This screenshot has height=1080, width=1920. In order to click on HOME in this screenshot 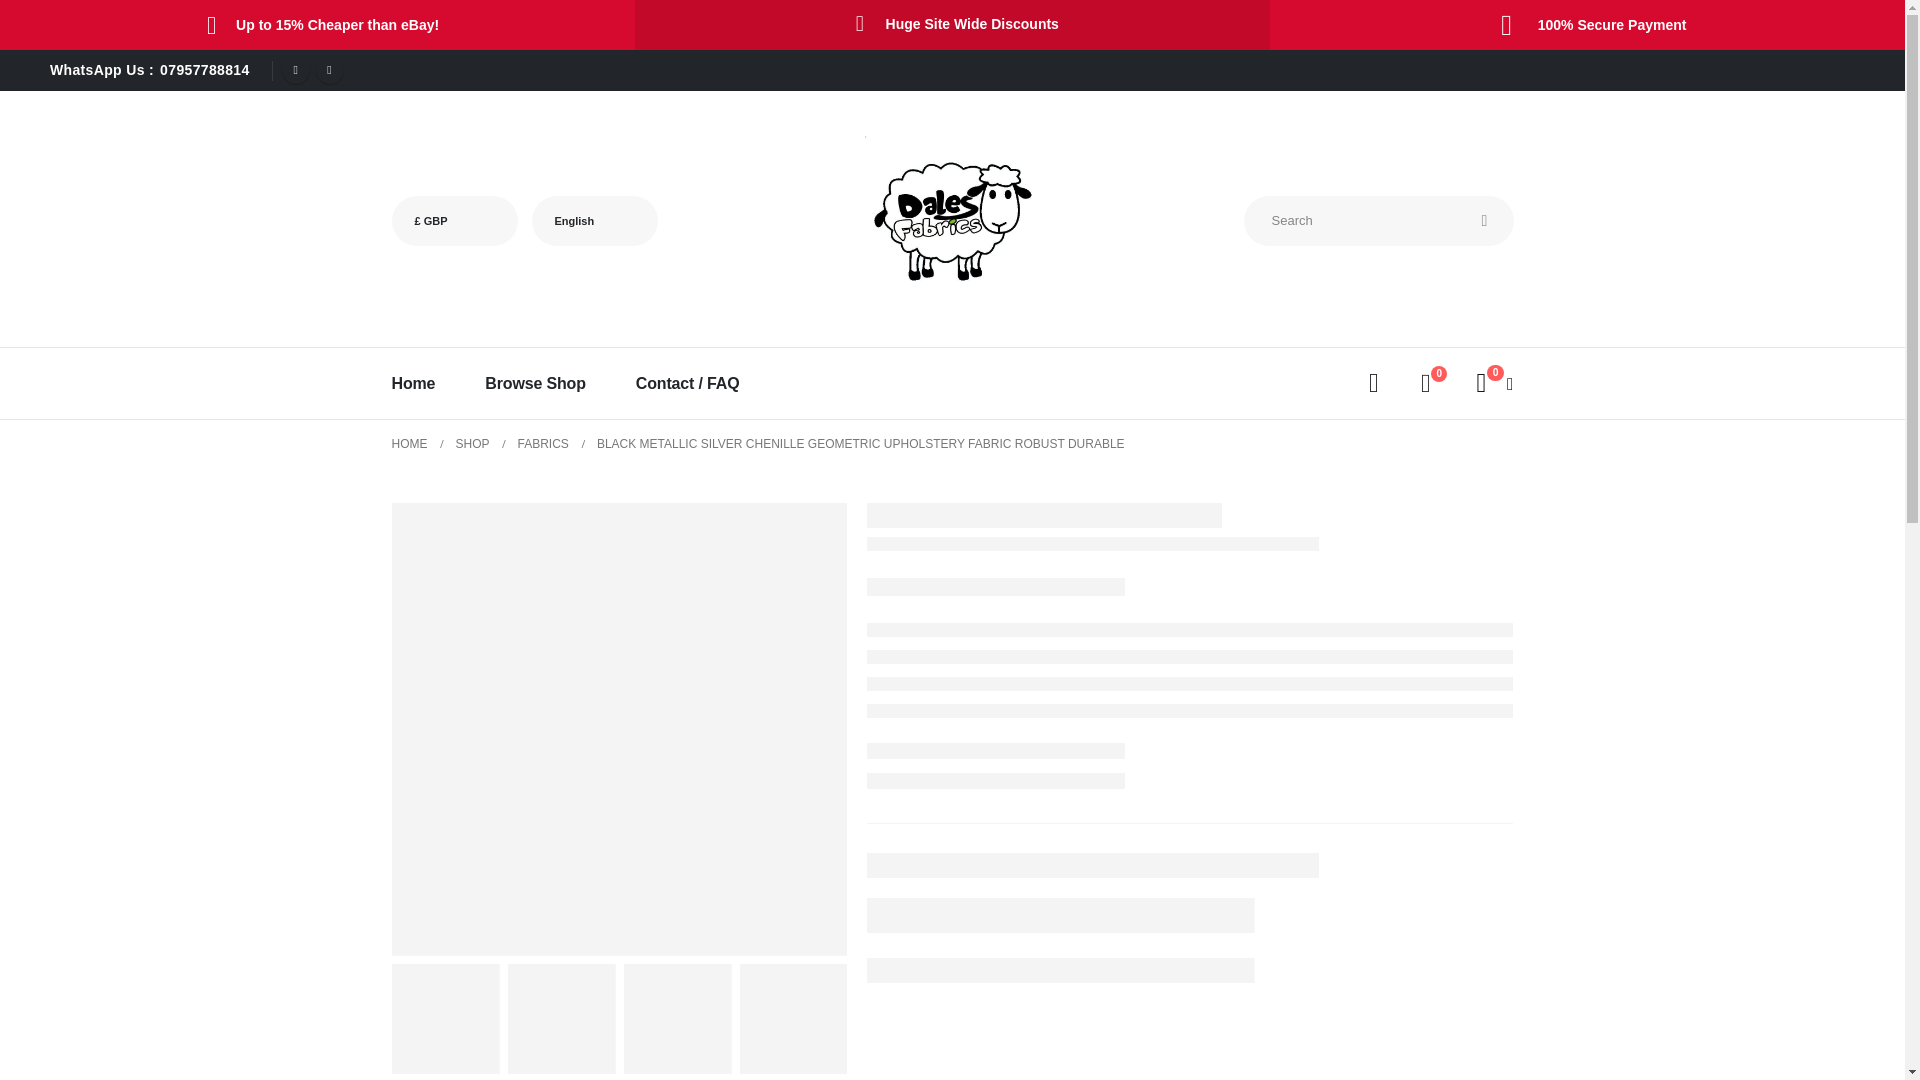, I will do `click(410, 444)`.